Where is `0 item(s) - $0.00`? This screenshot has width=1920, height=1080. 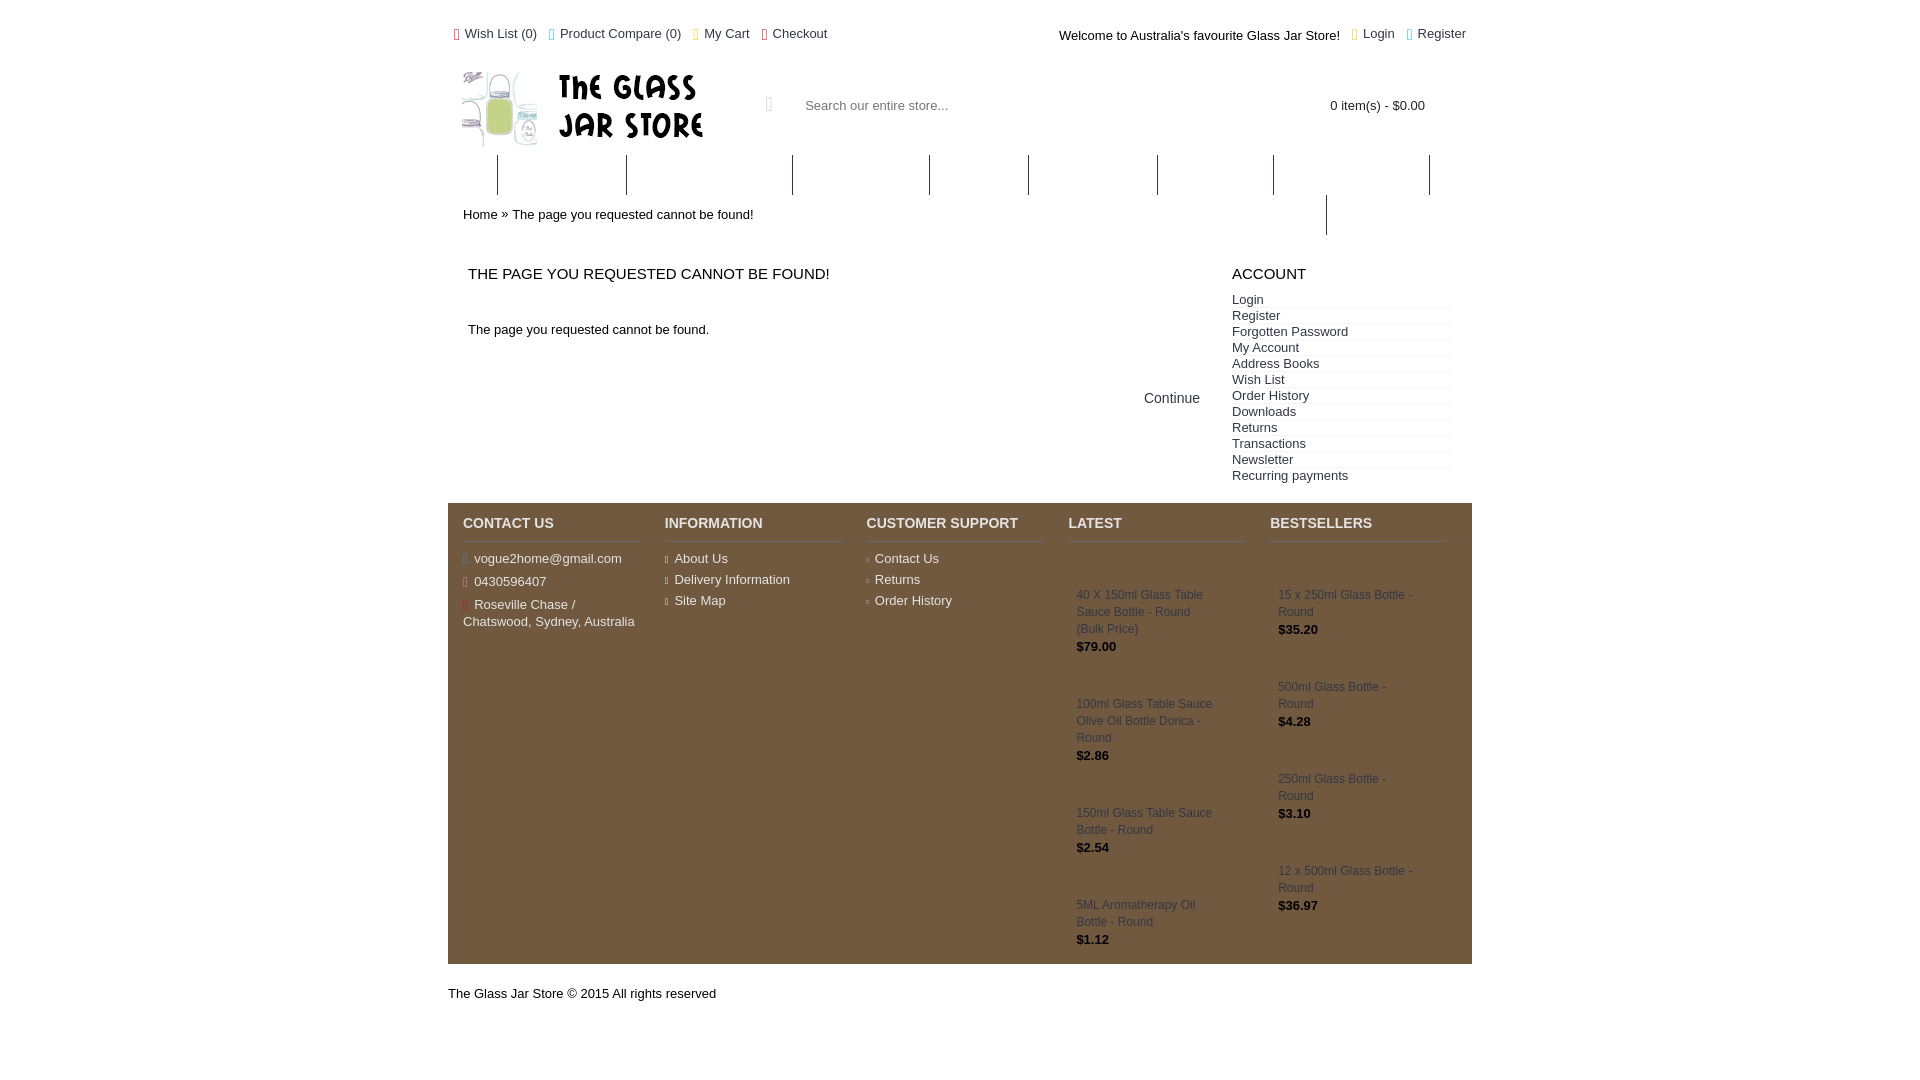
0 item(s) - $0.00 is located at coordinates (1344, 105).